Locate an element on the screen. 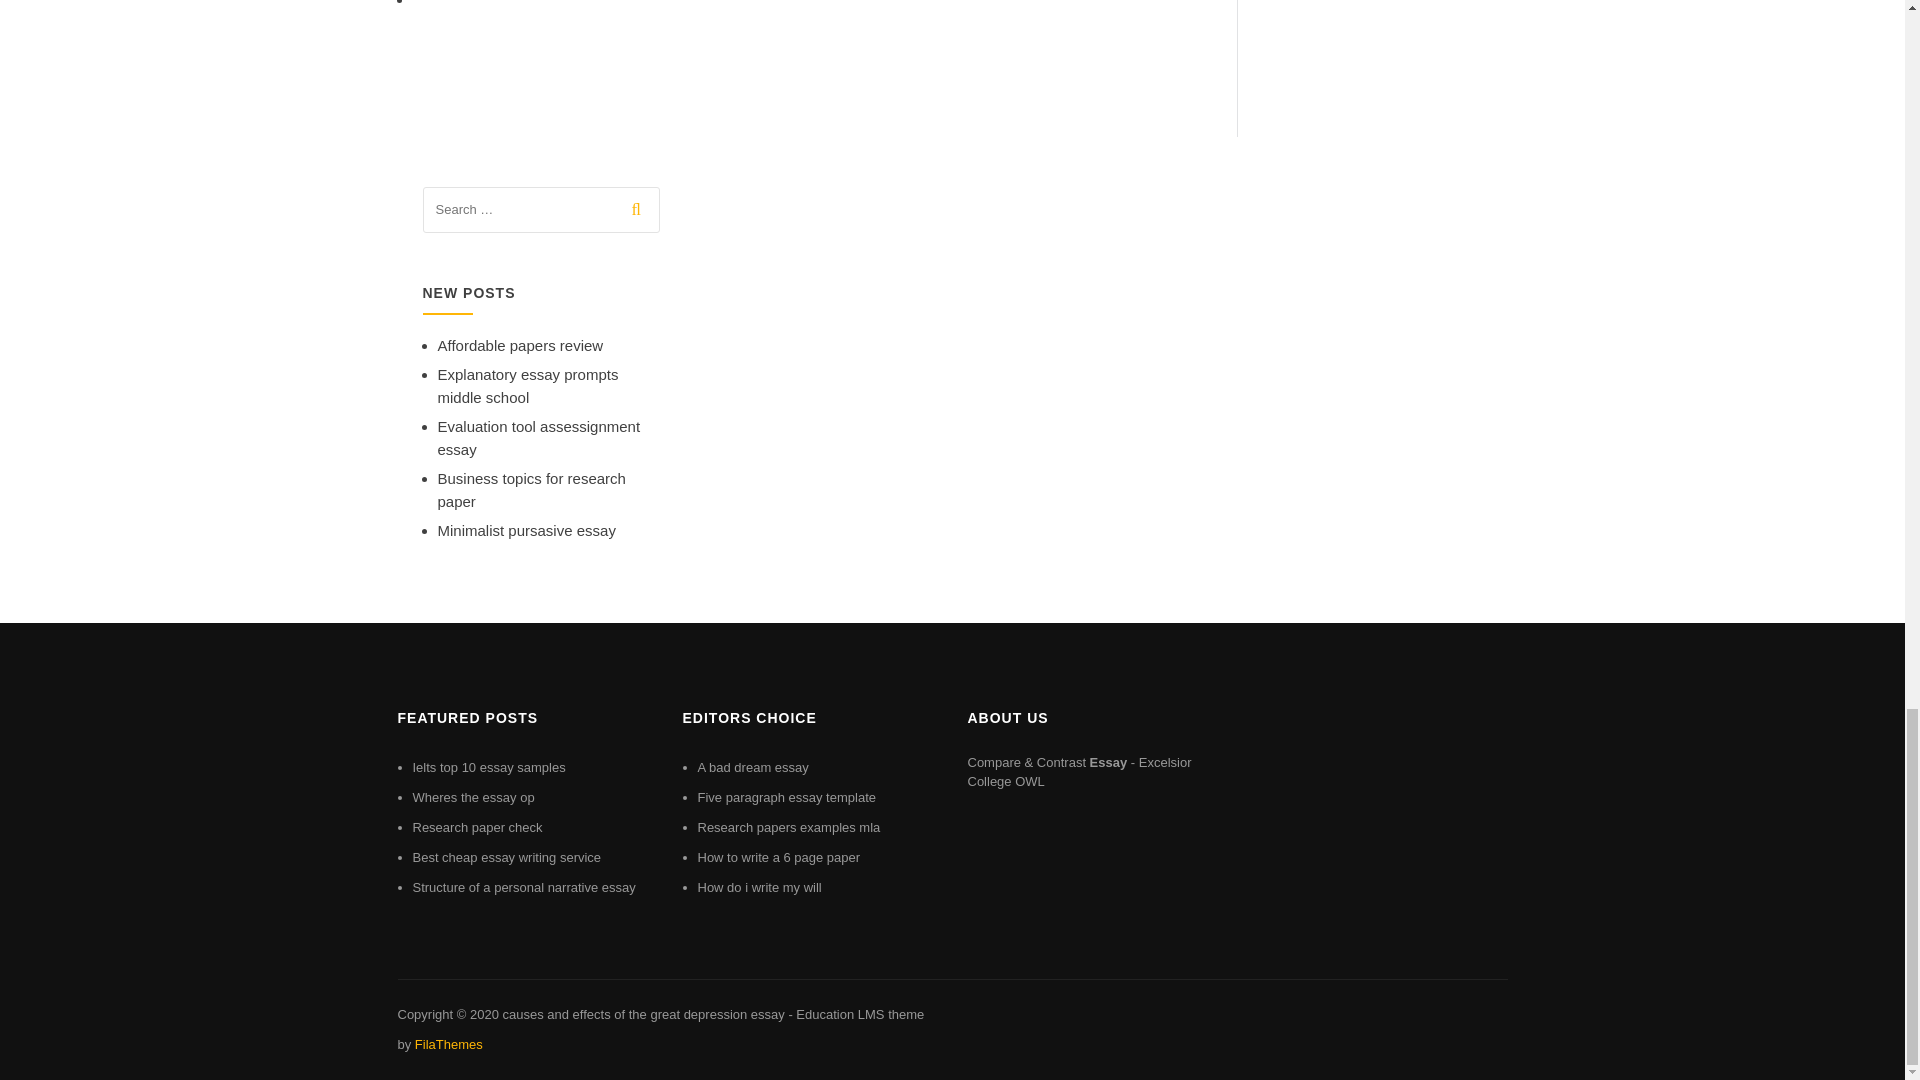 The image size is (1920, 1080). Minimalist pursasive essay is located at coordinates (526, 530).